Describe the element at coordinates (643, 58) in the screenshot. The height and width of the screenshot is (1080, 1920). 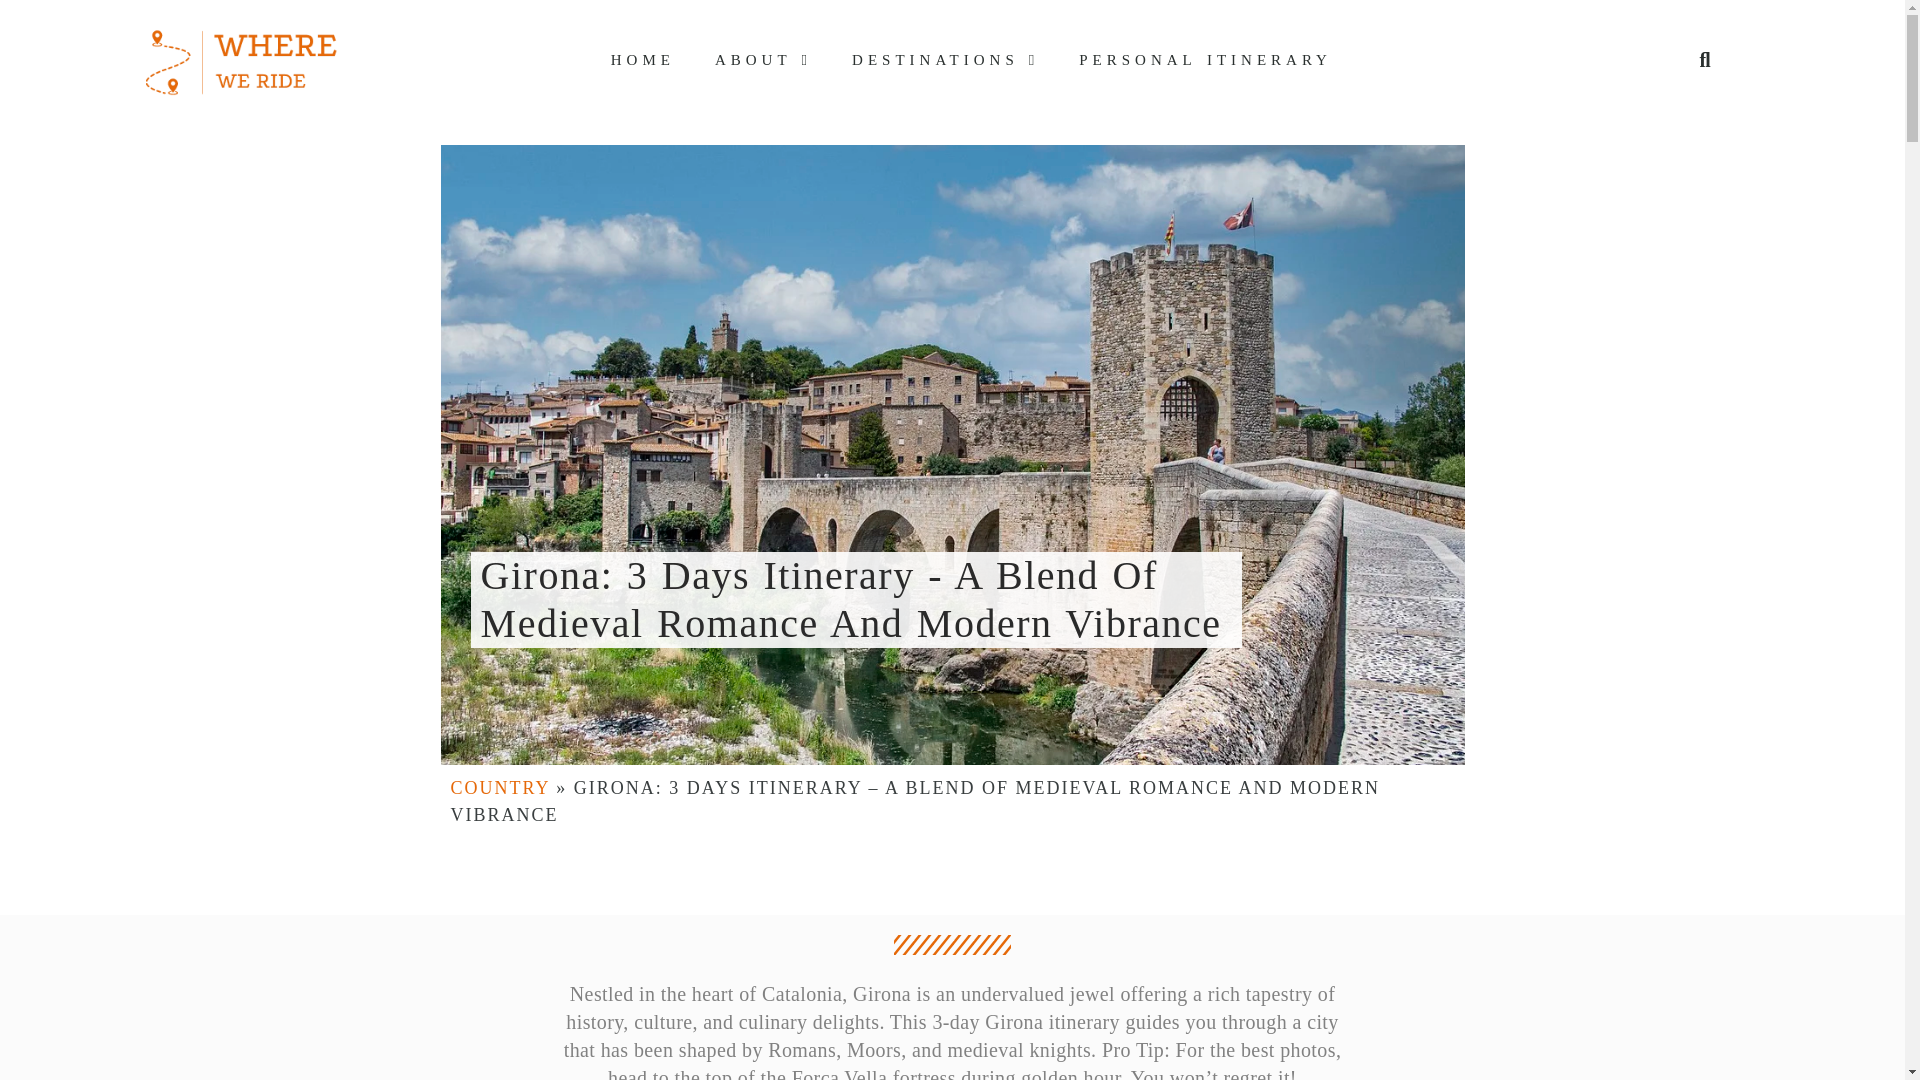
I see `HOME` at that location.